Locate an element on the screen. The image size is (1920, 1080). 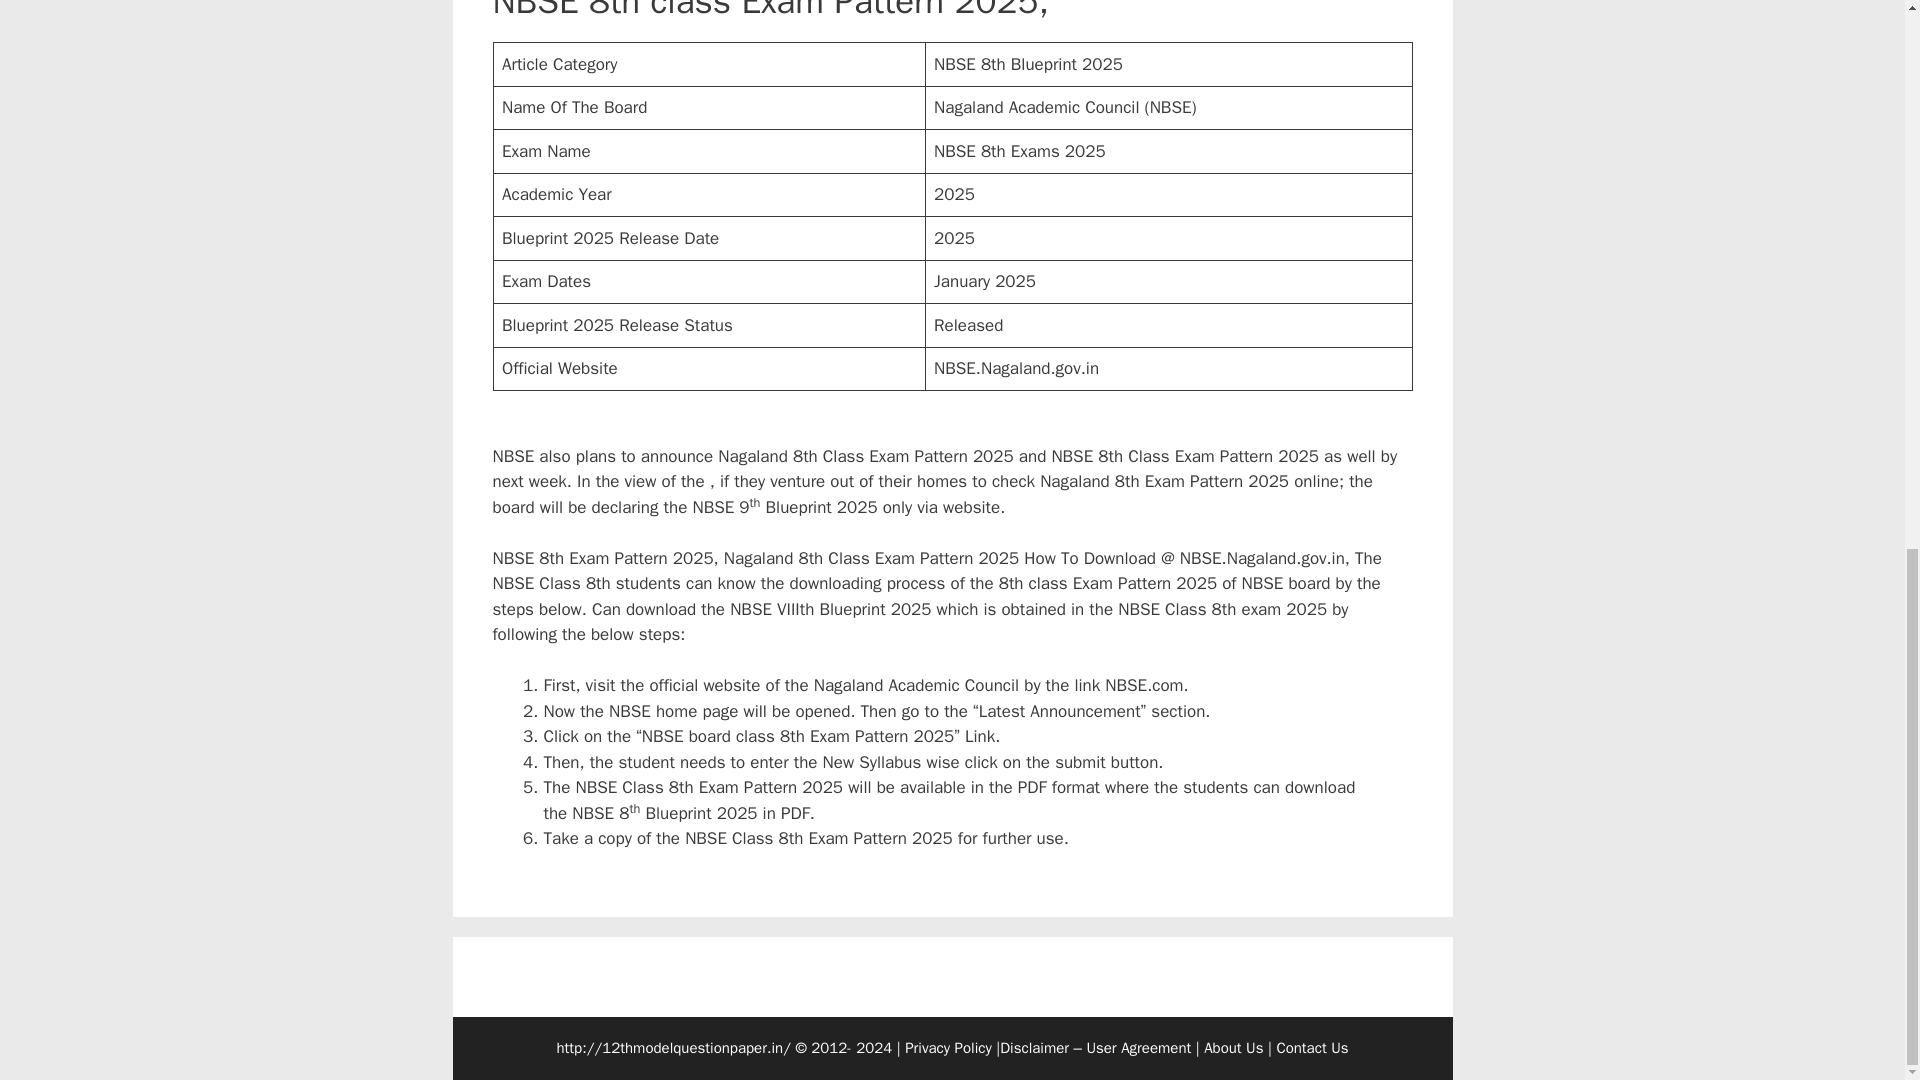
About Us is located at coordinates (1233, 1048).